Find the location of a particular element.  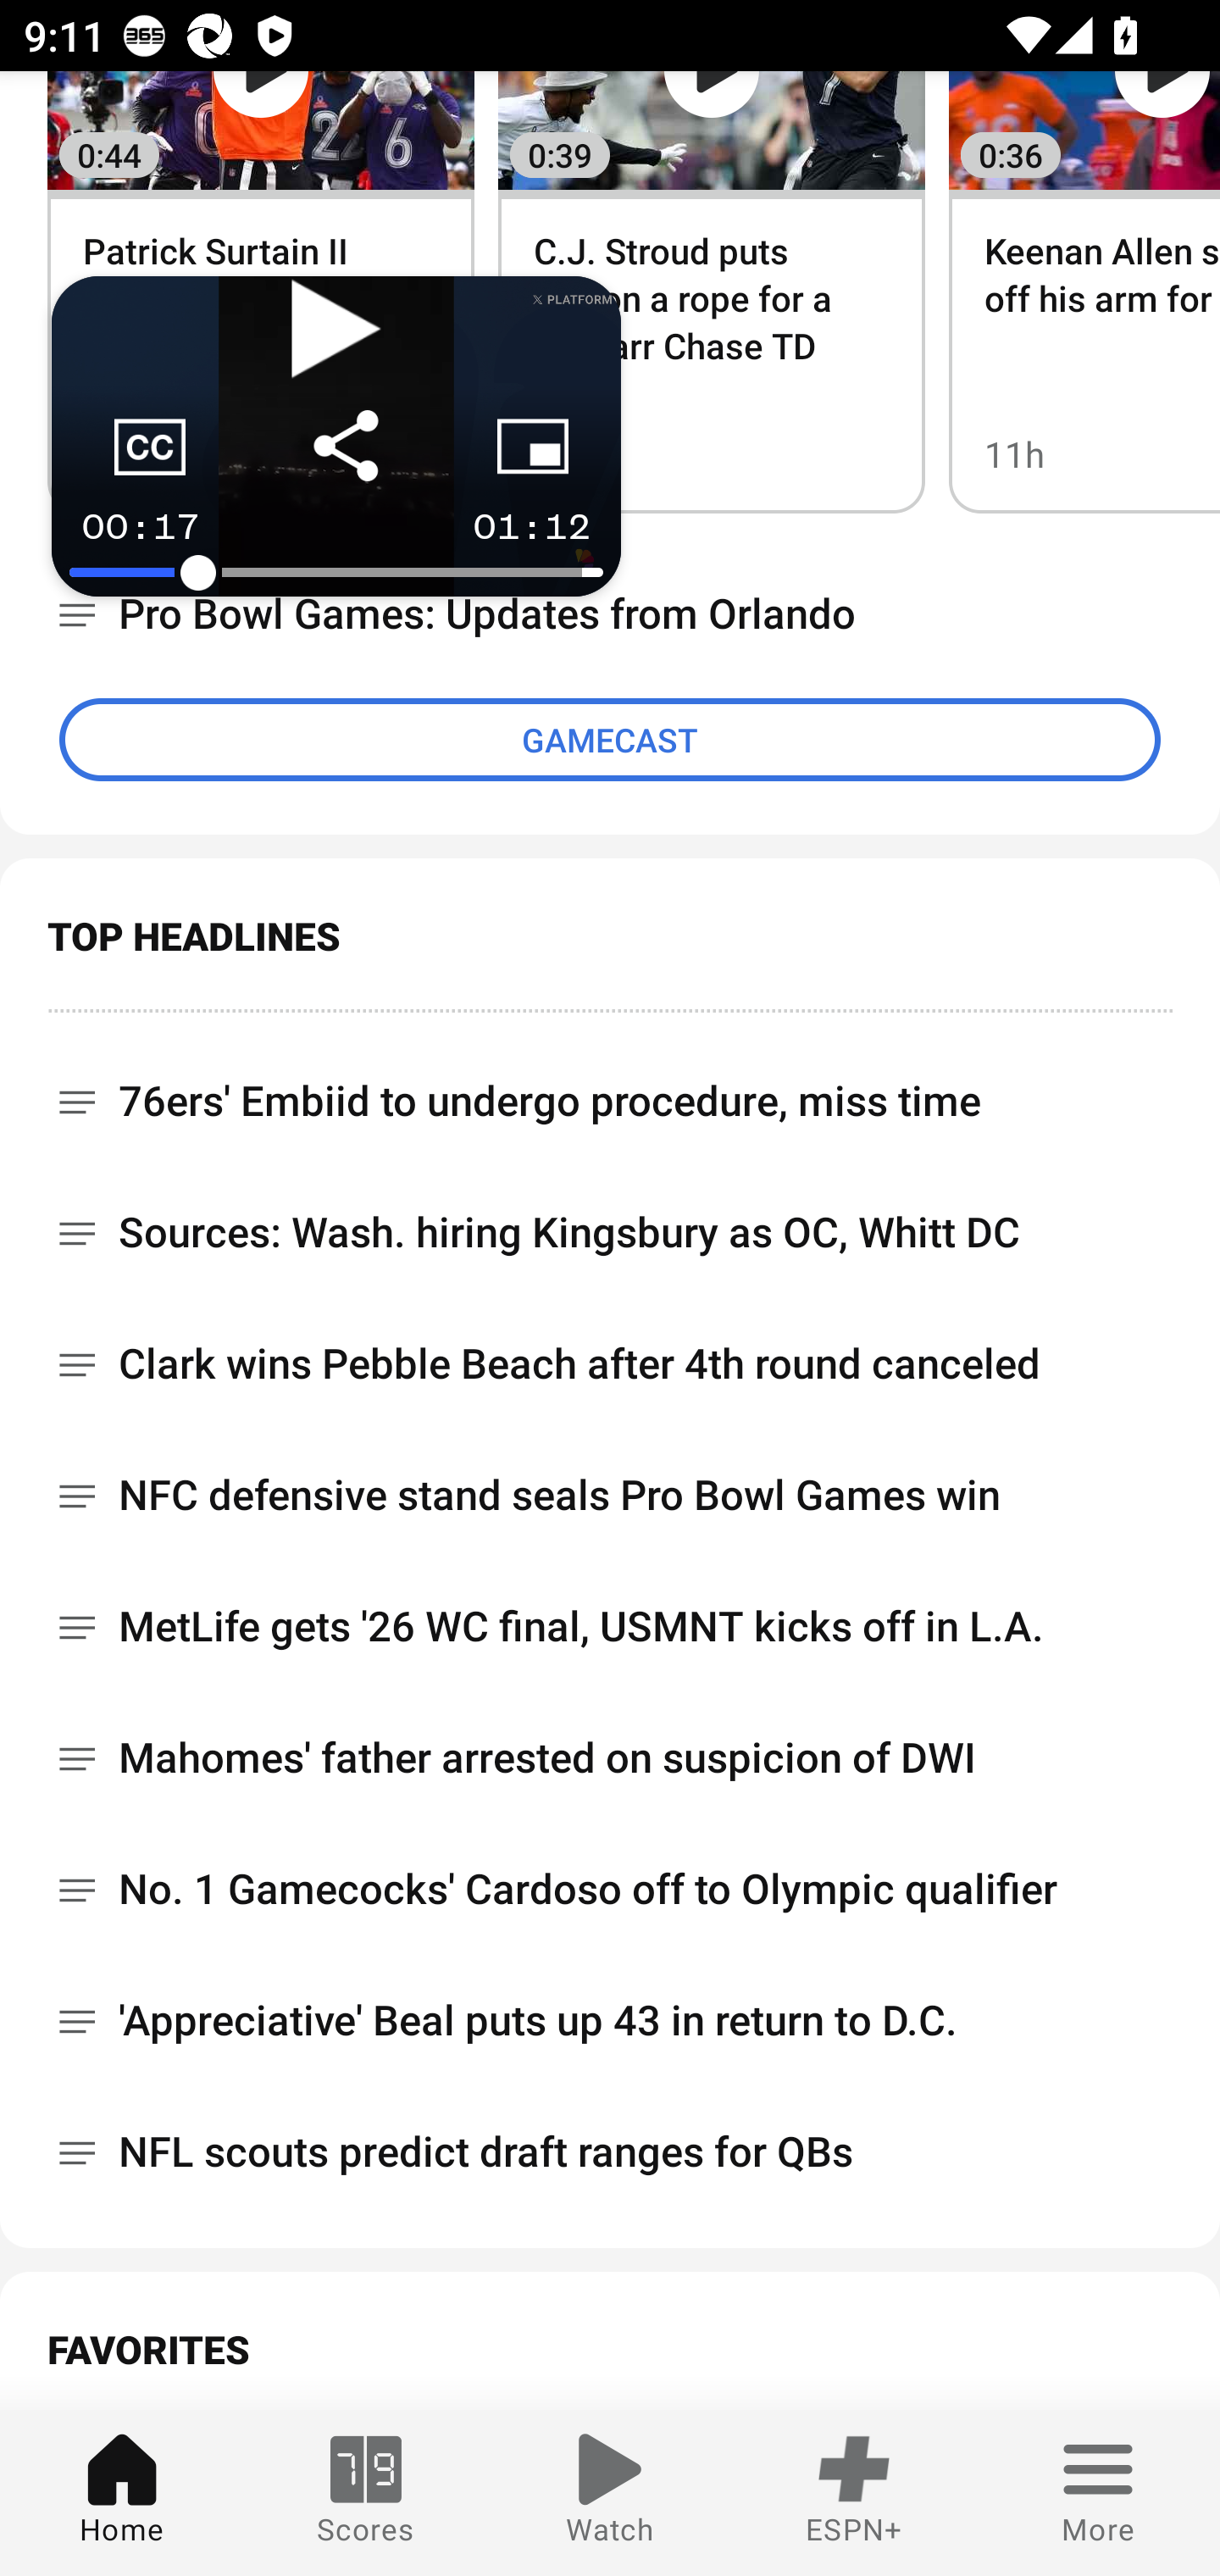

 'Appreciative' Beal puts up 43 in return to D.C. is located at coordinates (610, 2020).